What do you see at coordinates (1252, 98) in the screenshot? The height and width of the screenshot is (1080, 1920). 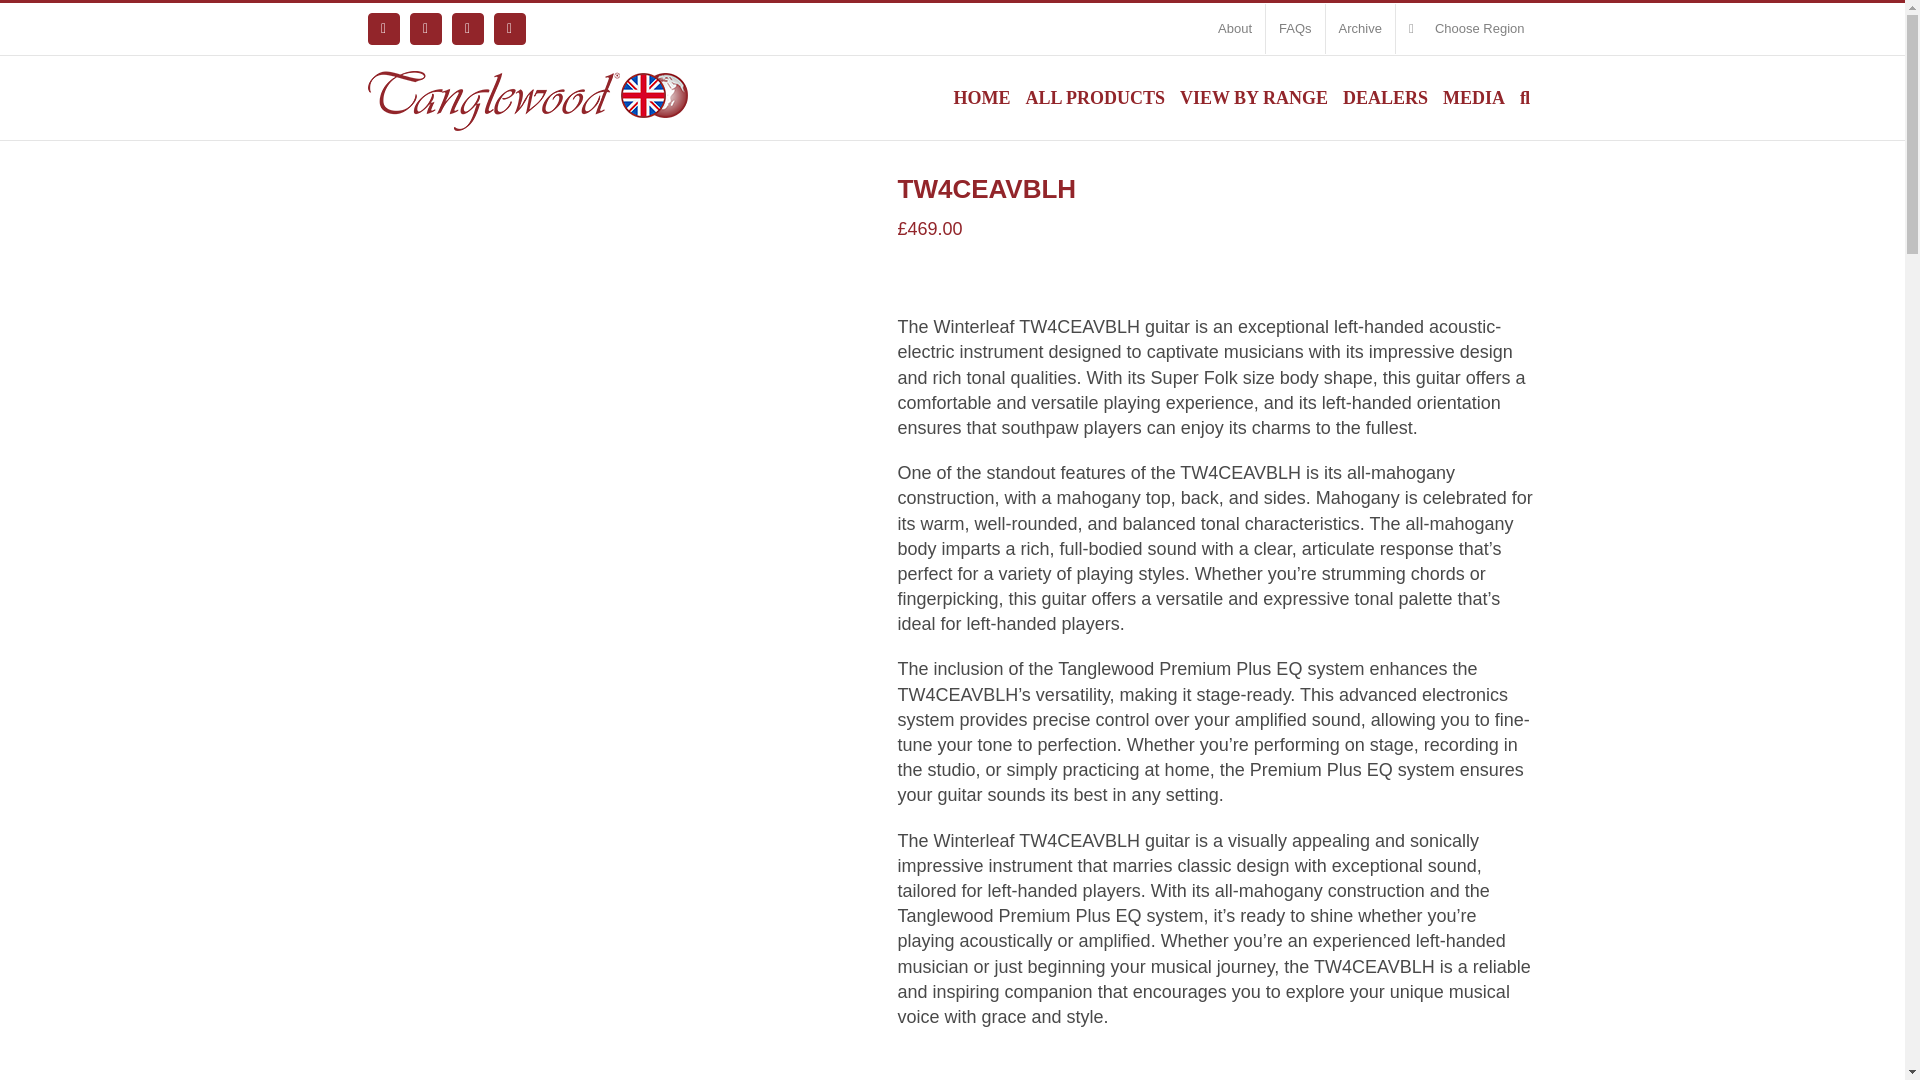 I see `VIEW BY RANGE` at bounding box center [1252, 98].